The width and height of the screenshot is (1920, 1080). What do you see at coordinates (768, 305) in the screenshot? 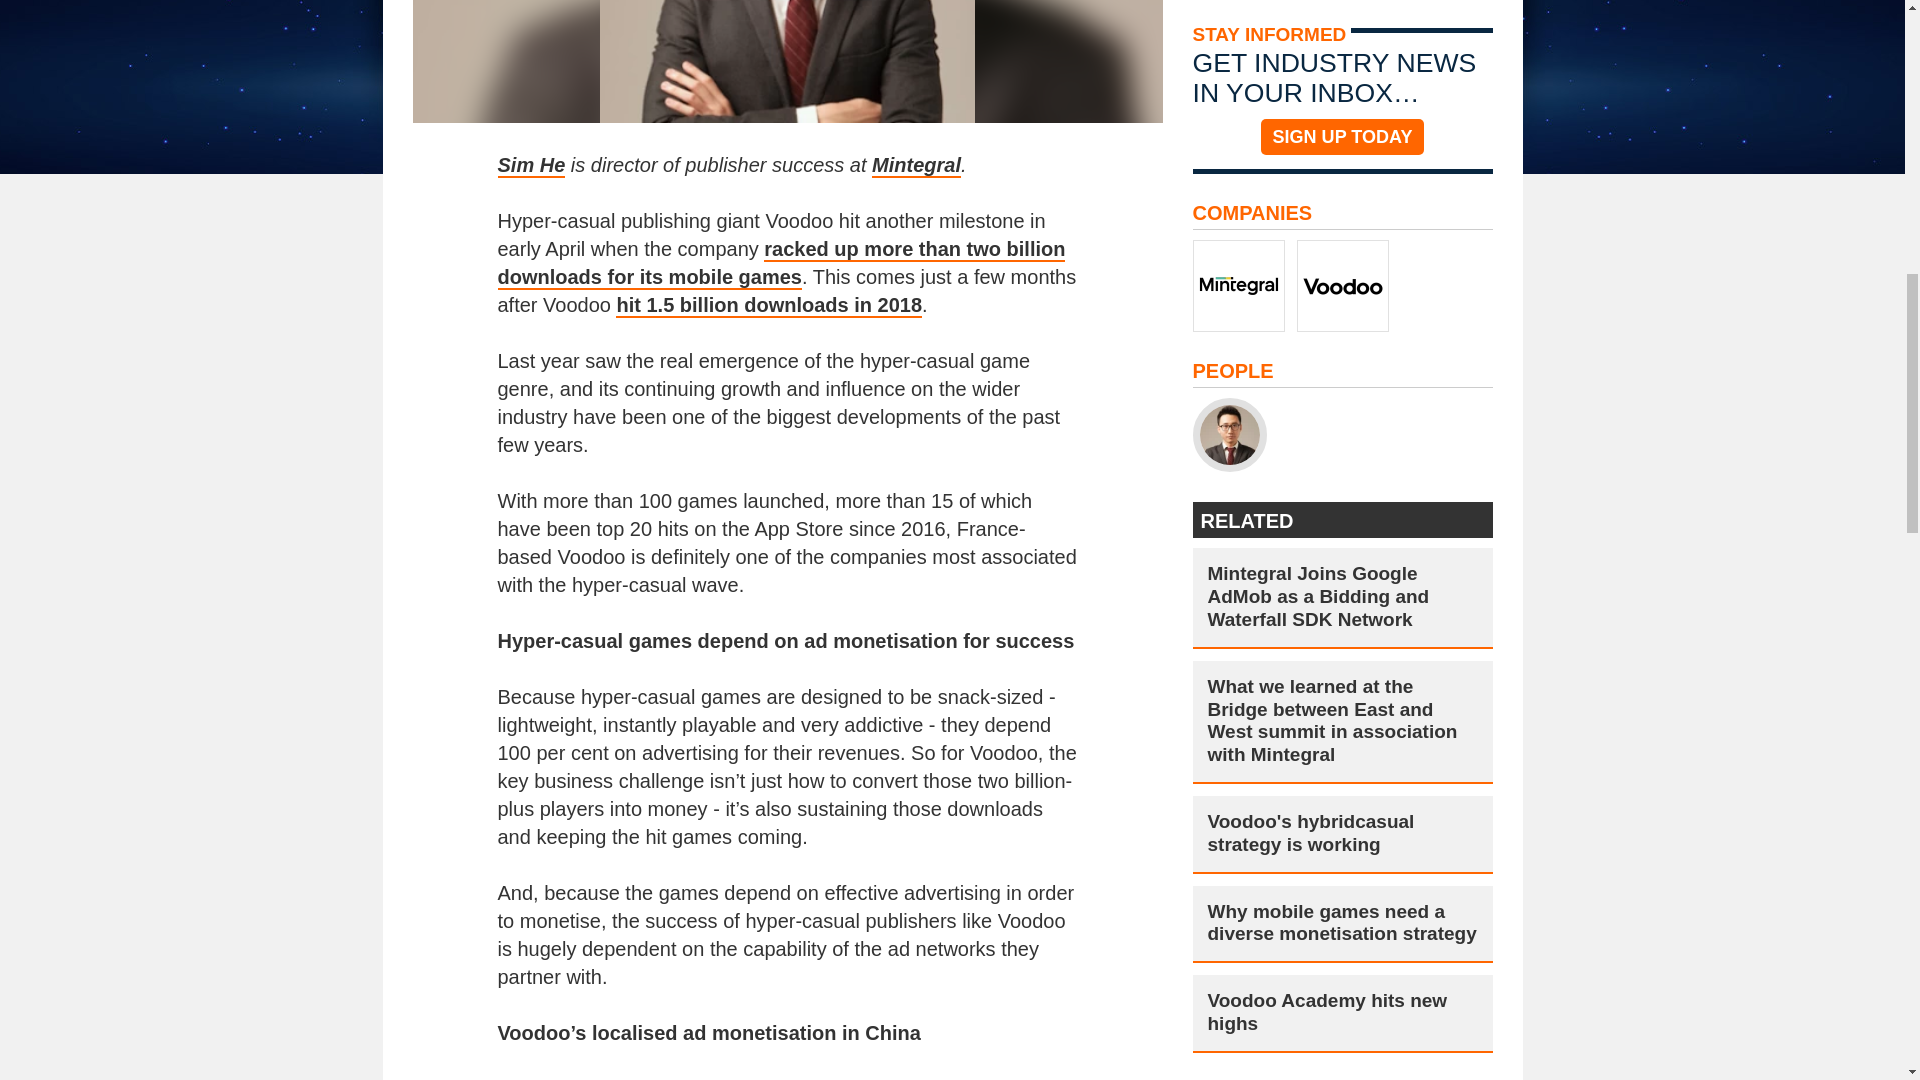
I see `hit 1.5 billion downloads in 2018` at bounding box center [768, 305].